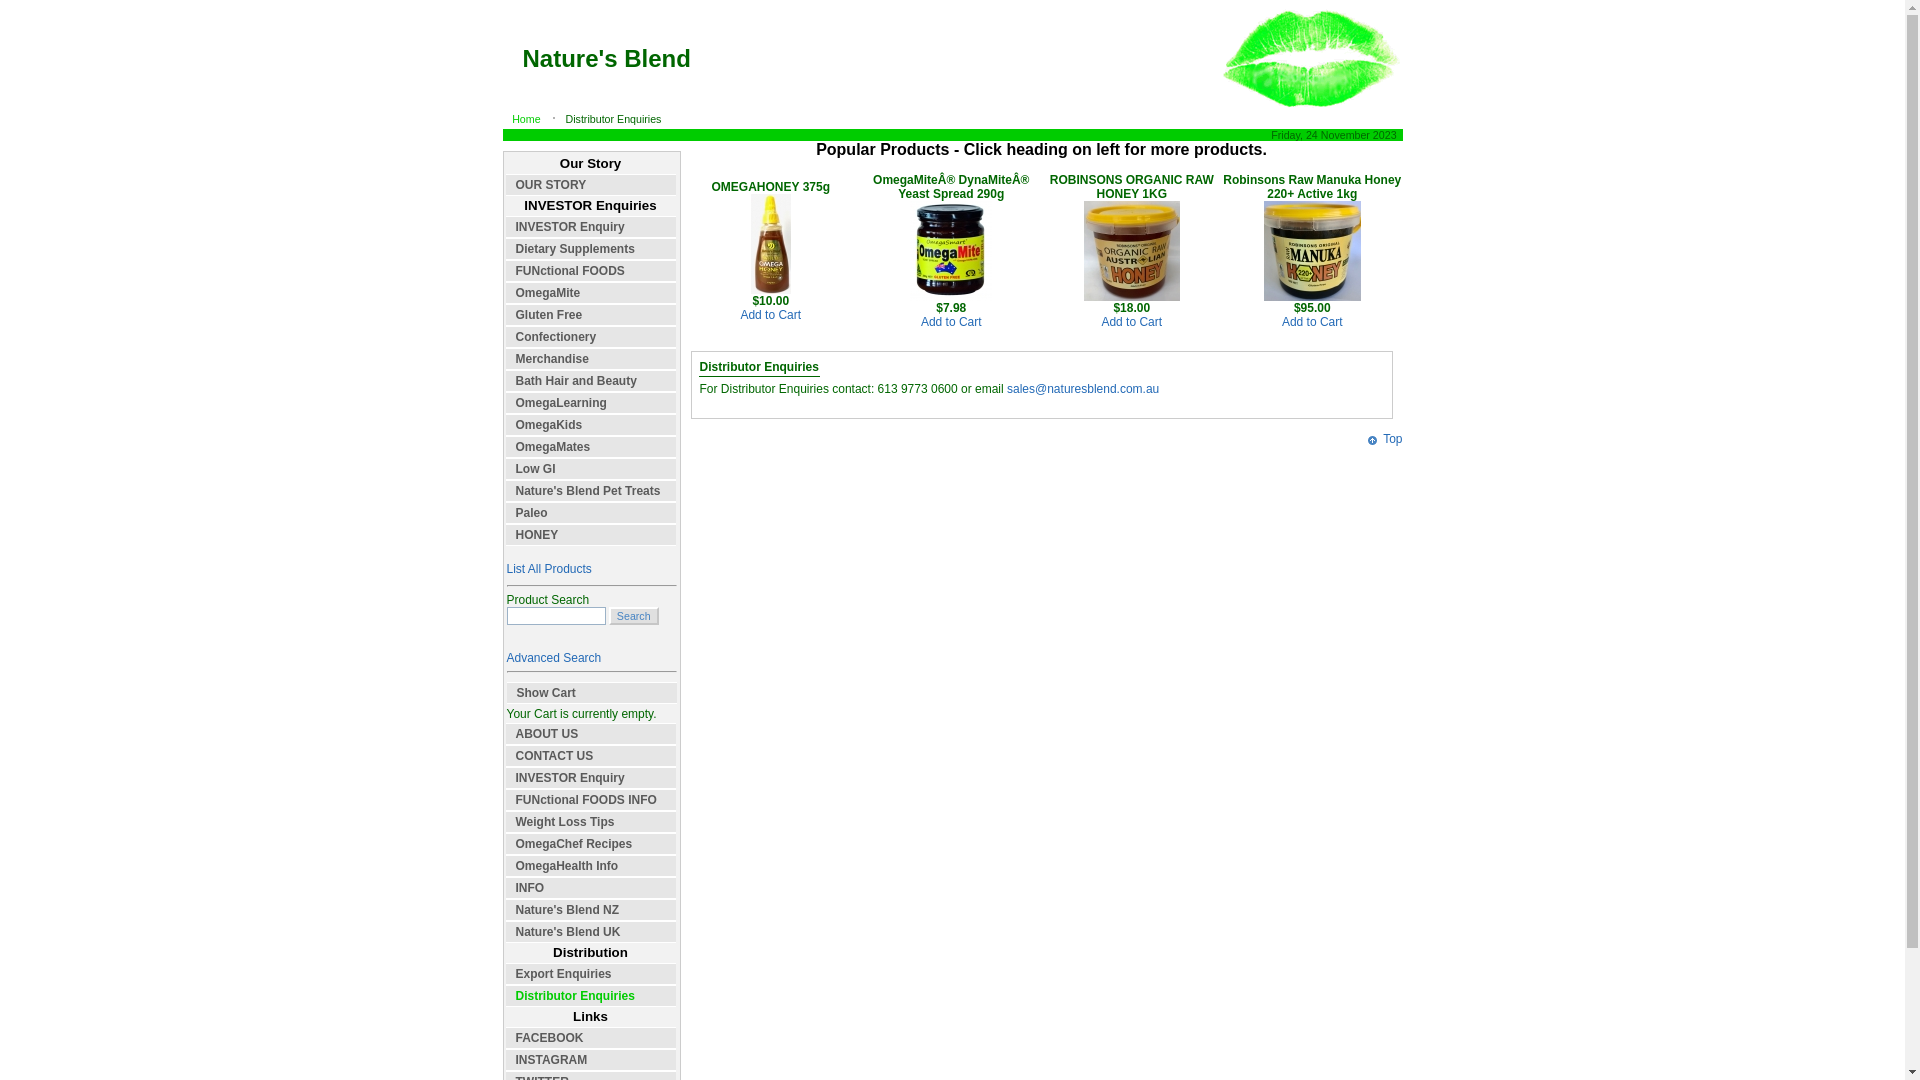  What do you see at coordinates (771, 290) in the screenshot?
I see `OMEGAHONEY 375g` at bounding box center [771, 290].